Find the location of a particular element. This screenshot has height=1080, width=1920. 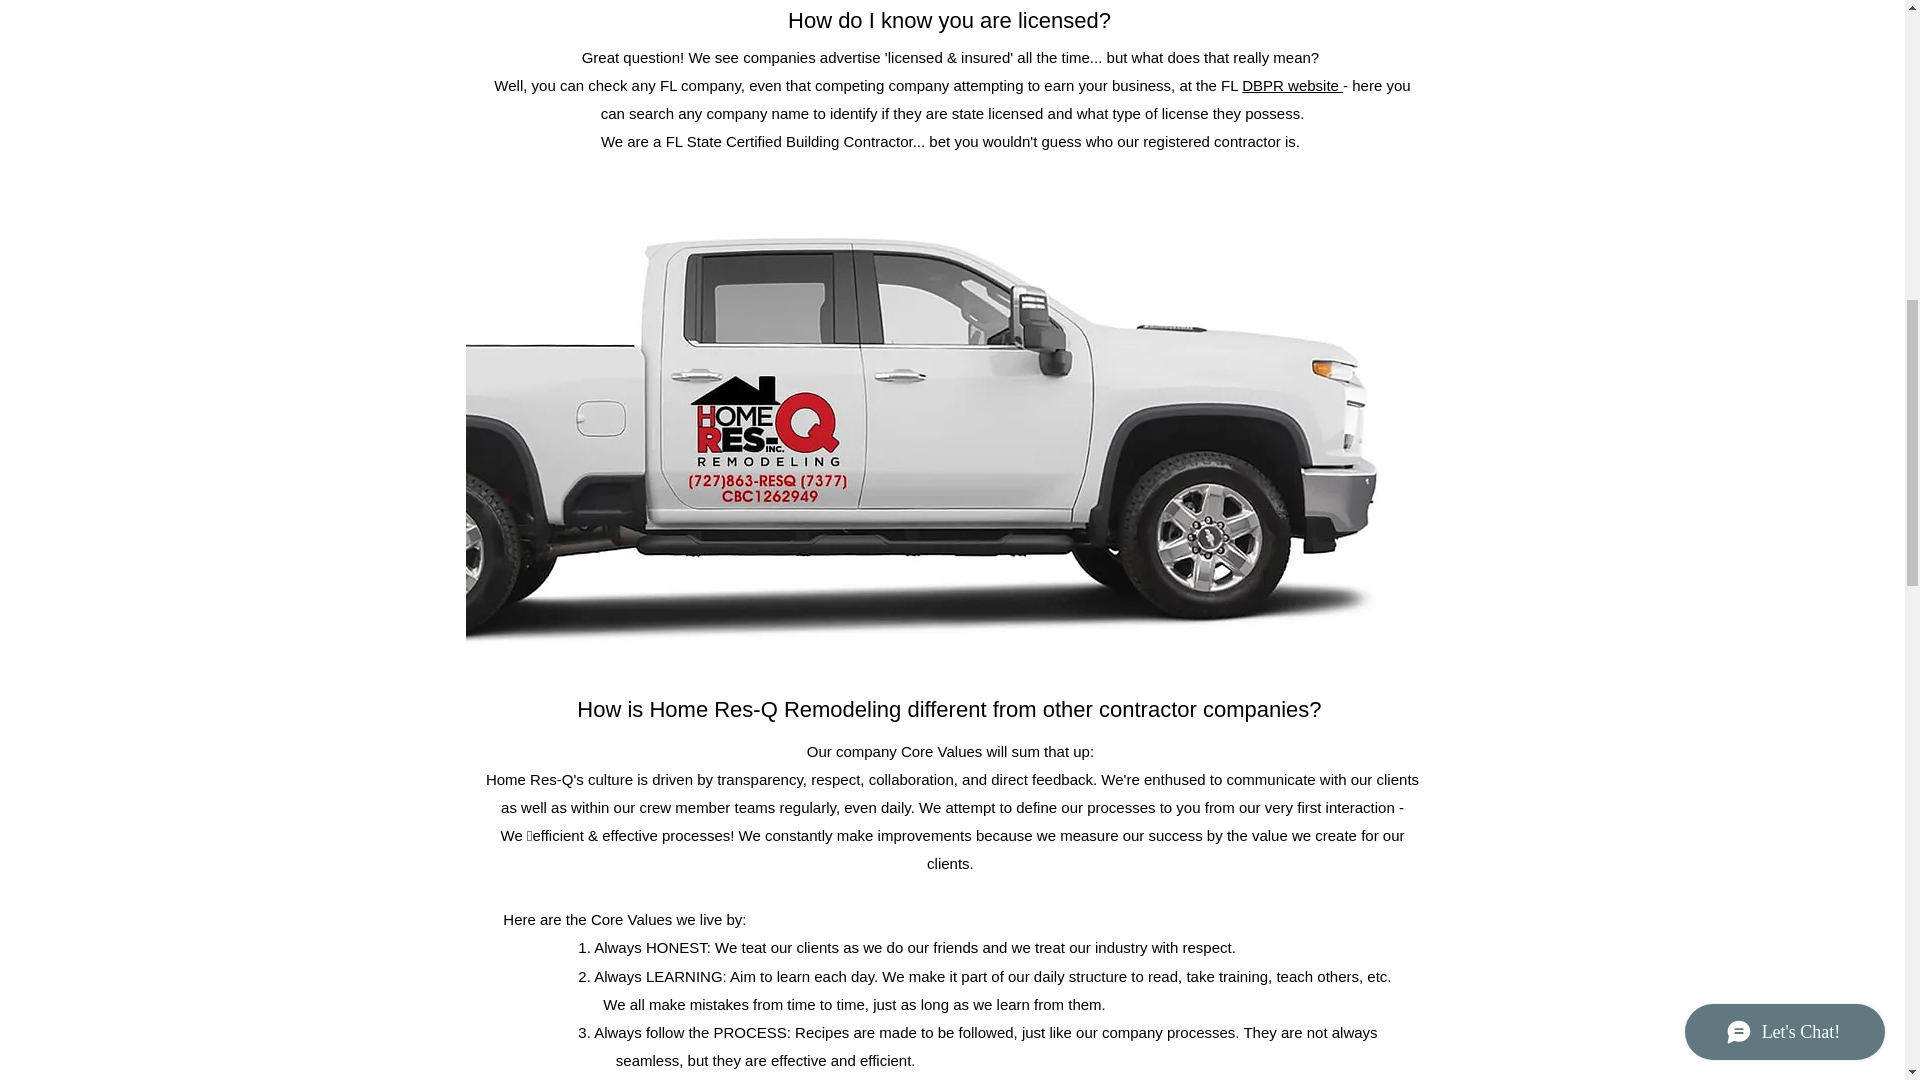

DBPR website is located at coordinates (1292, 84).